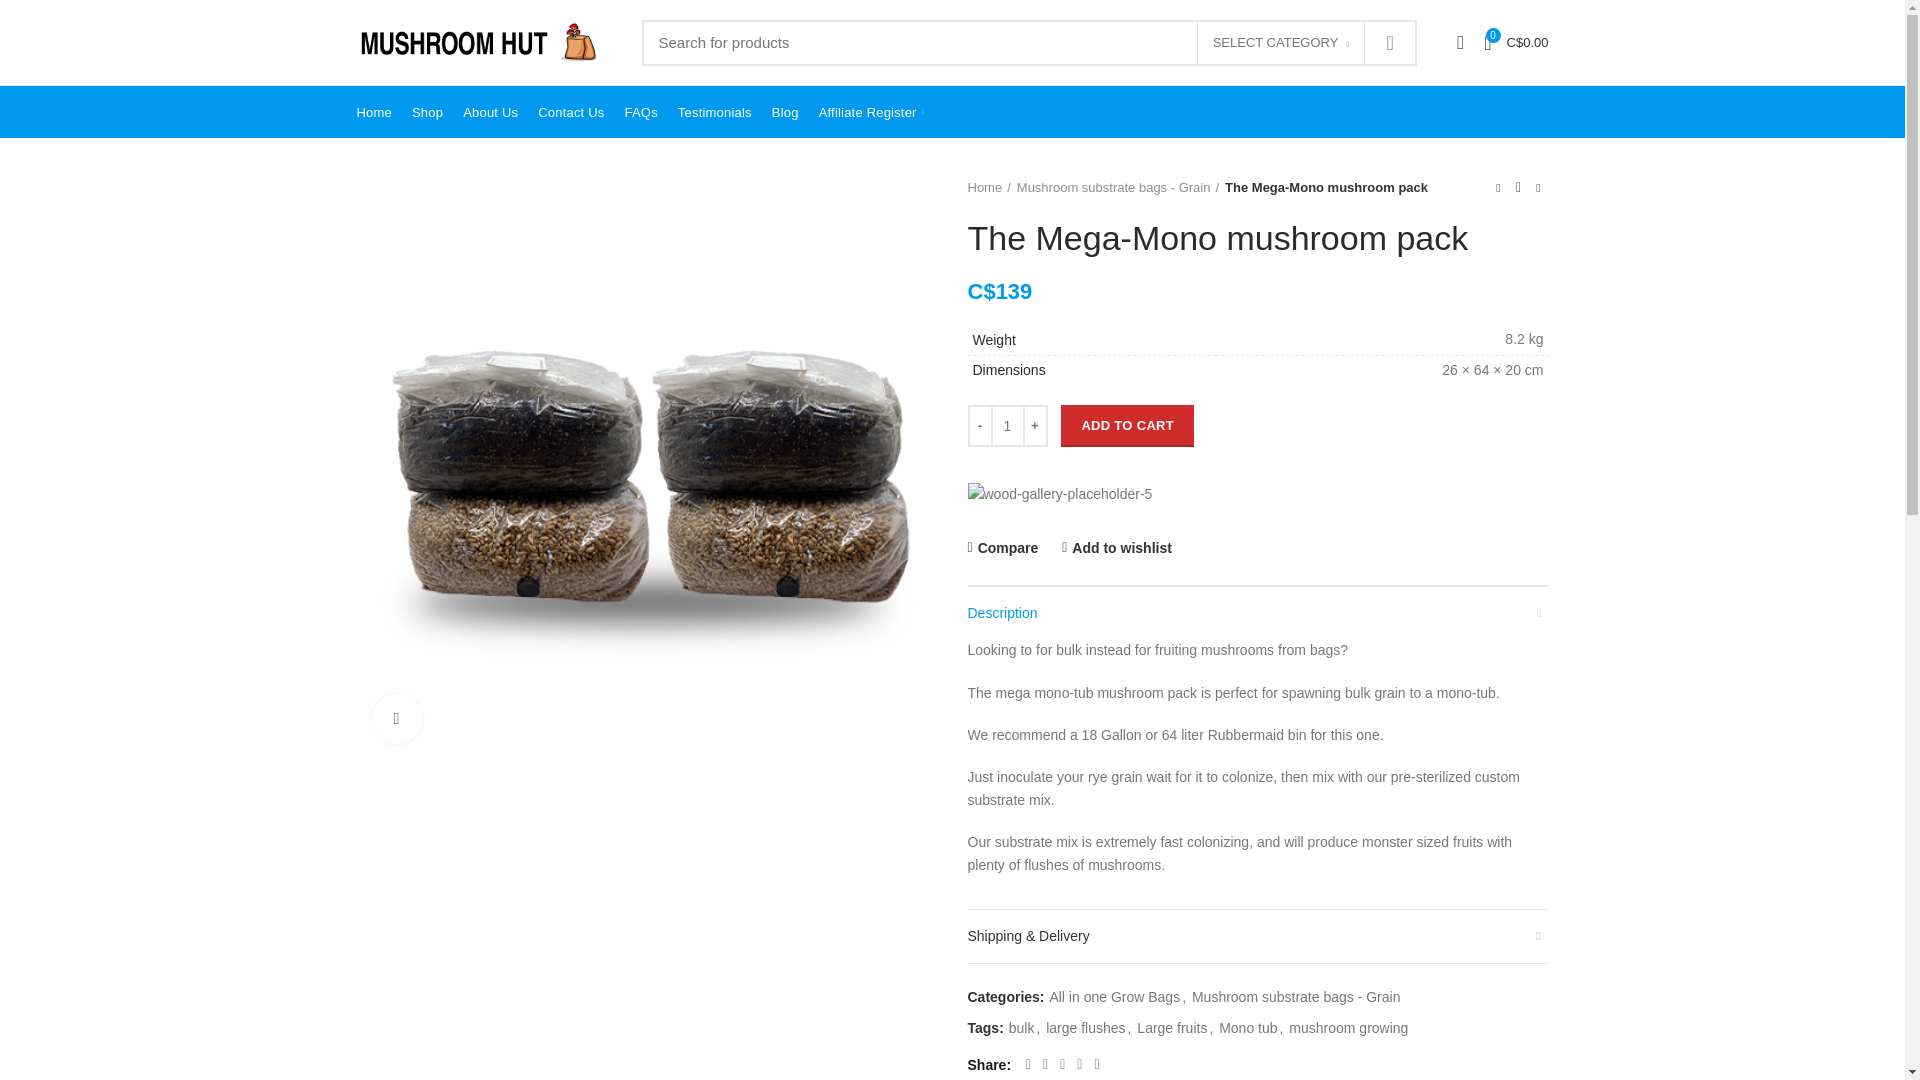 Image resolution: width=1920 pixels, height=1080 pixels. Describe the element at coordinates (1060, 494) in the screenshot. I see `wood-gallery-placeholder-5` at that location.